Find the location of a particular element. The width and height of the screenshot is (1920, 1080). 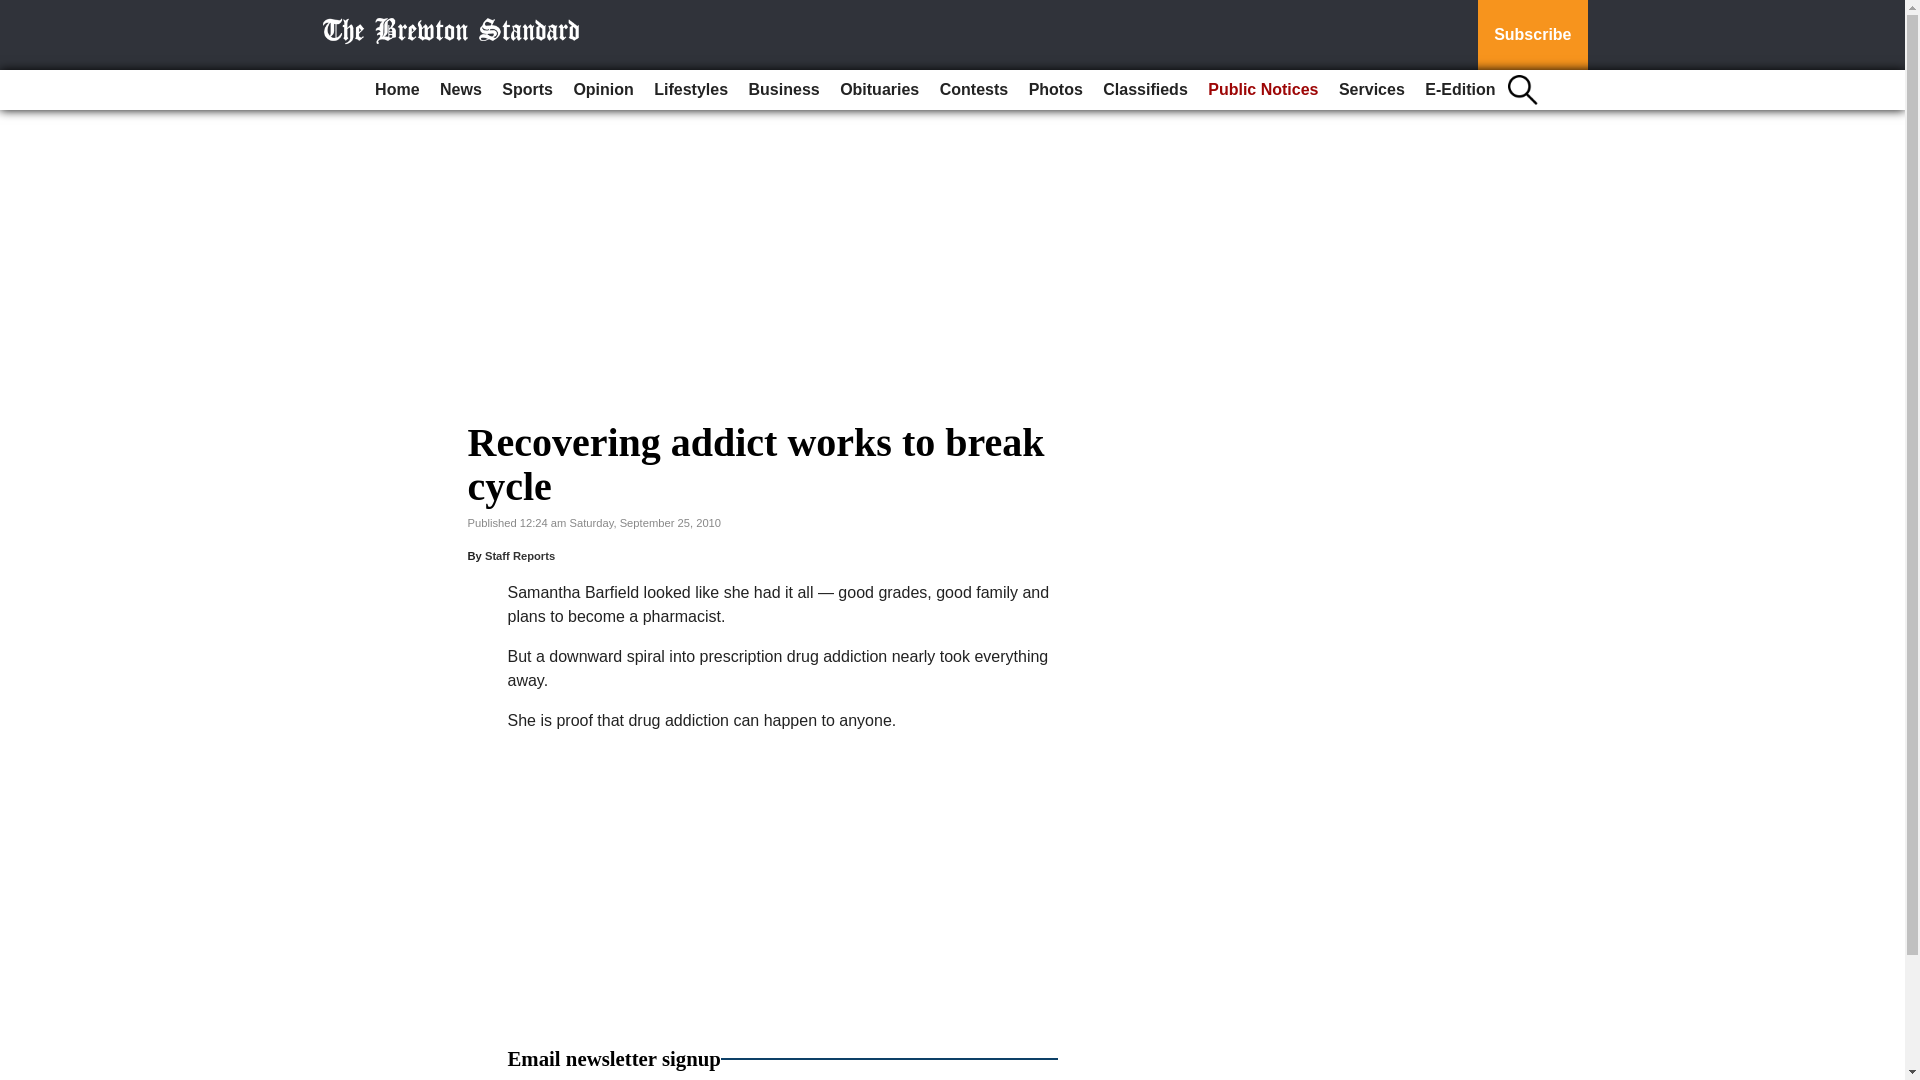

Go is located at coordinates (18, 12).